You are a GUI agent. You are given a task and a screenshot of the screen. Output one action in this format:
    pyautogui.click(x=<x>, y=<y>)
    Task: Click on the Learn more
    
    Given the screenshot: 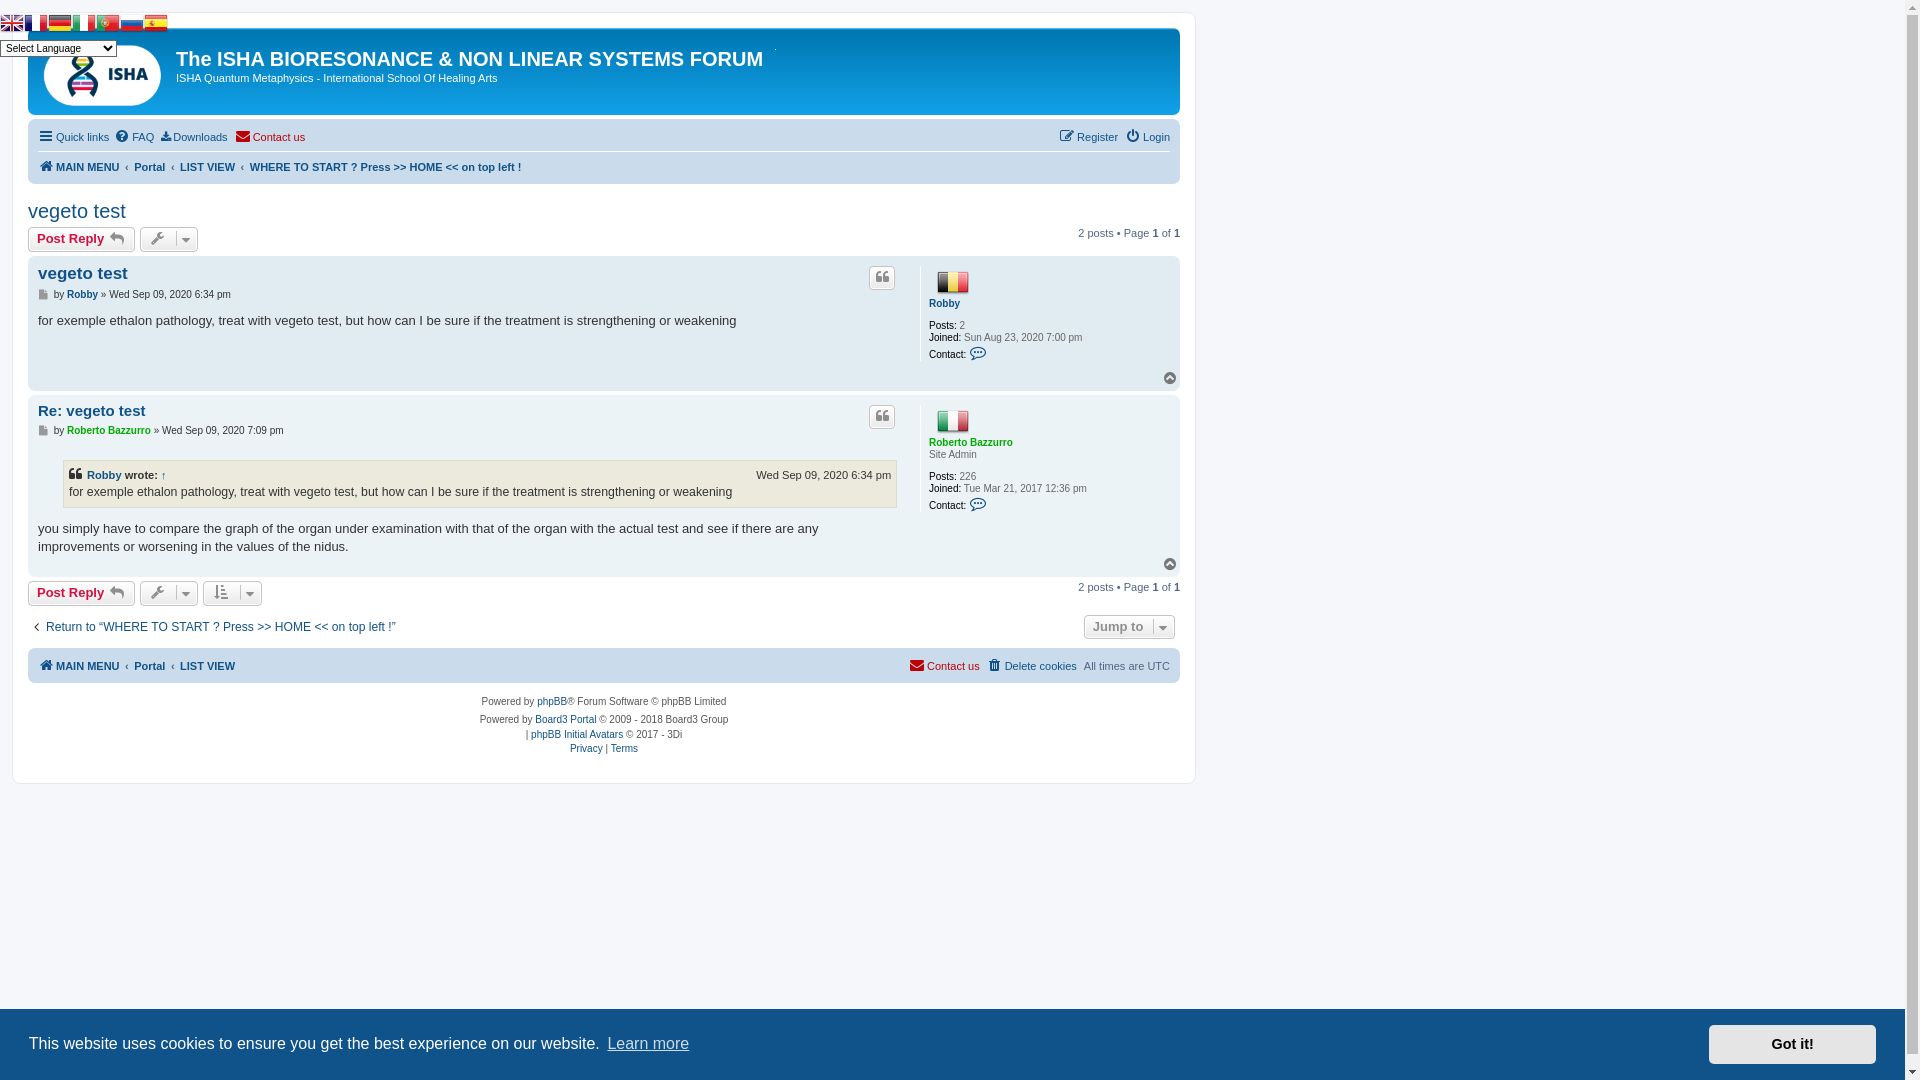 What is the action you would take?
    pyautogui.click(x=648, y=1044)
    